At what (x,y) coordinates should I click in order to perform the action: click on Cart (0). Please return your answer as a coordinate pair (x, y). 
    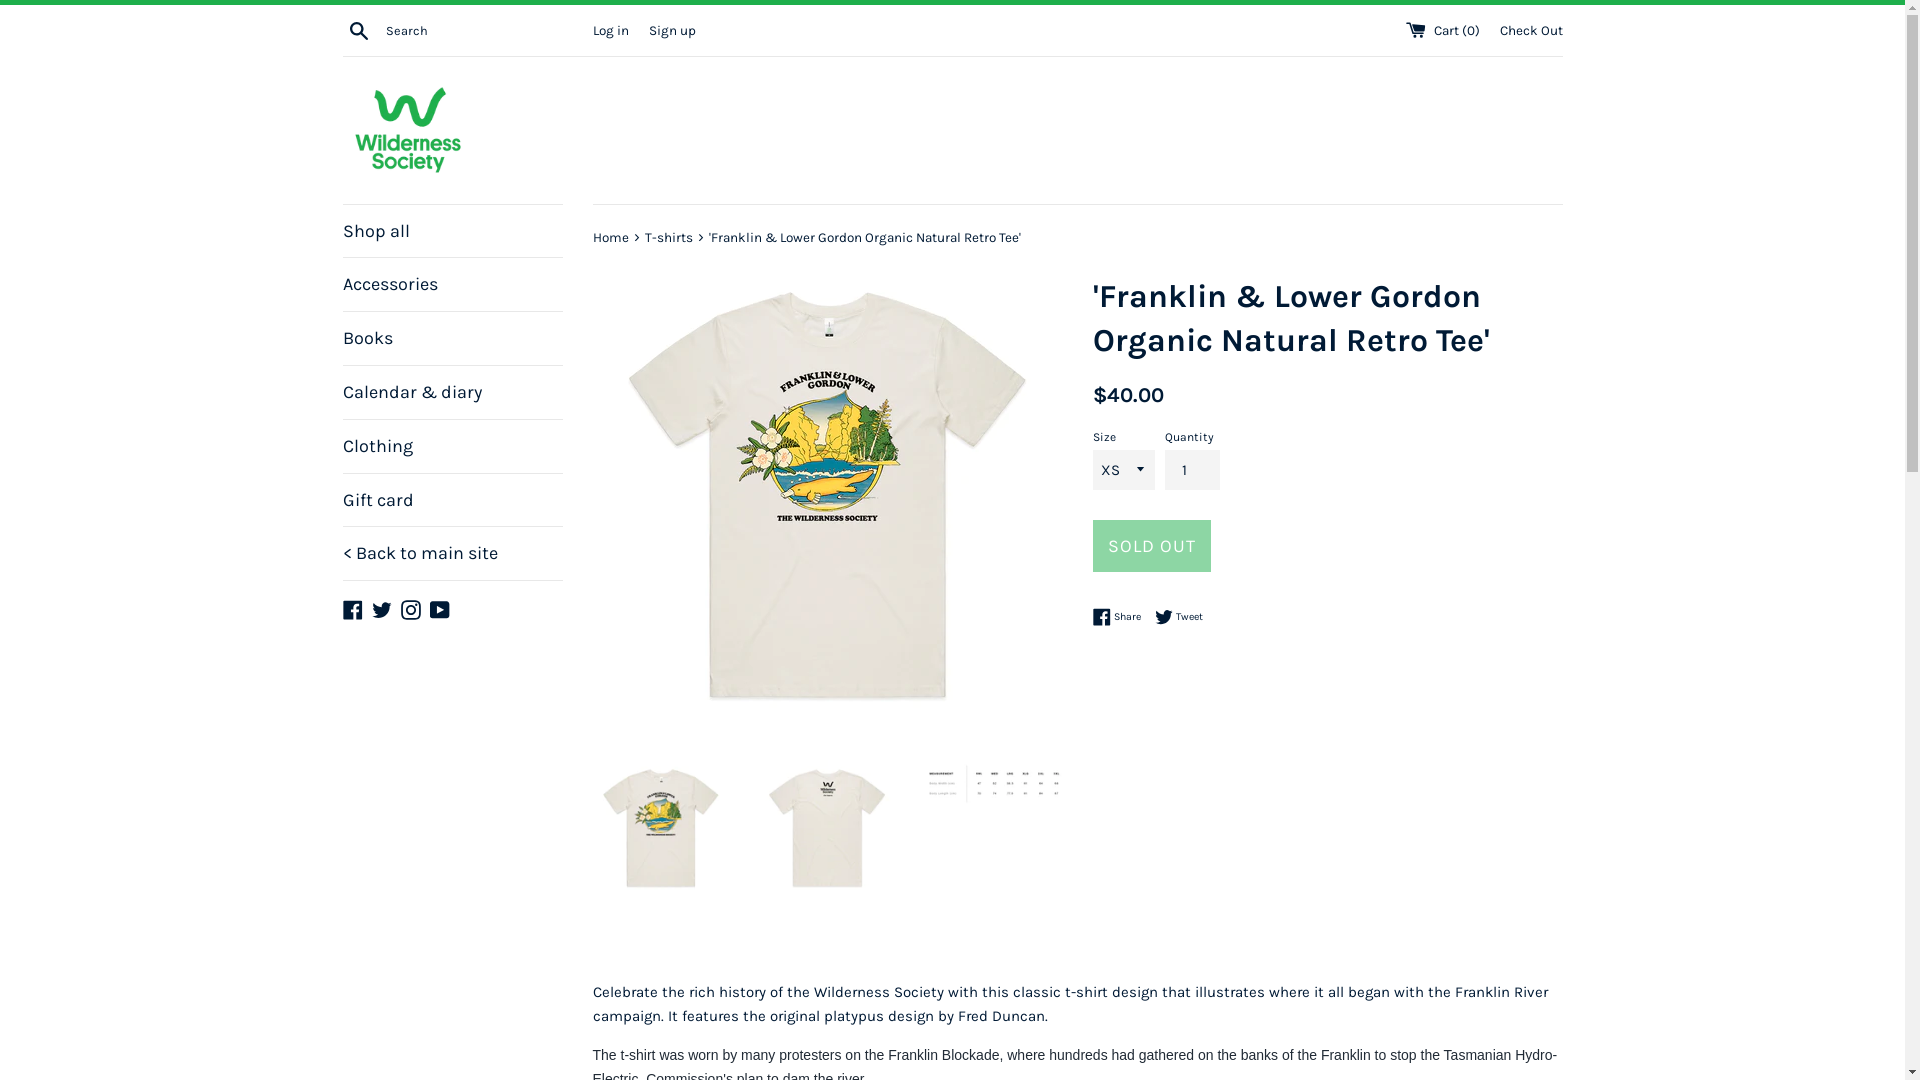
    Looking at the image, I should click on (1444, 30).